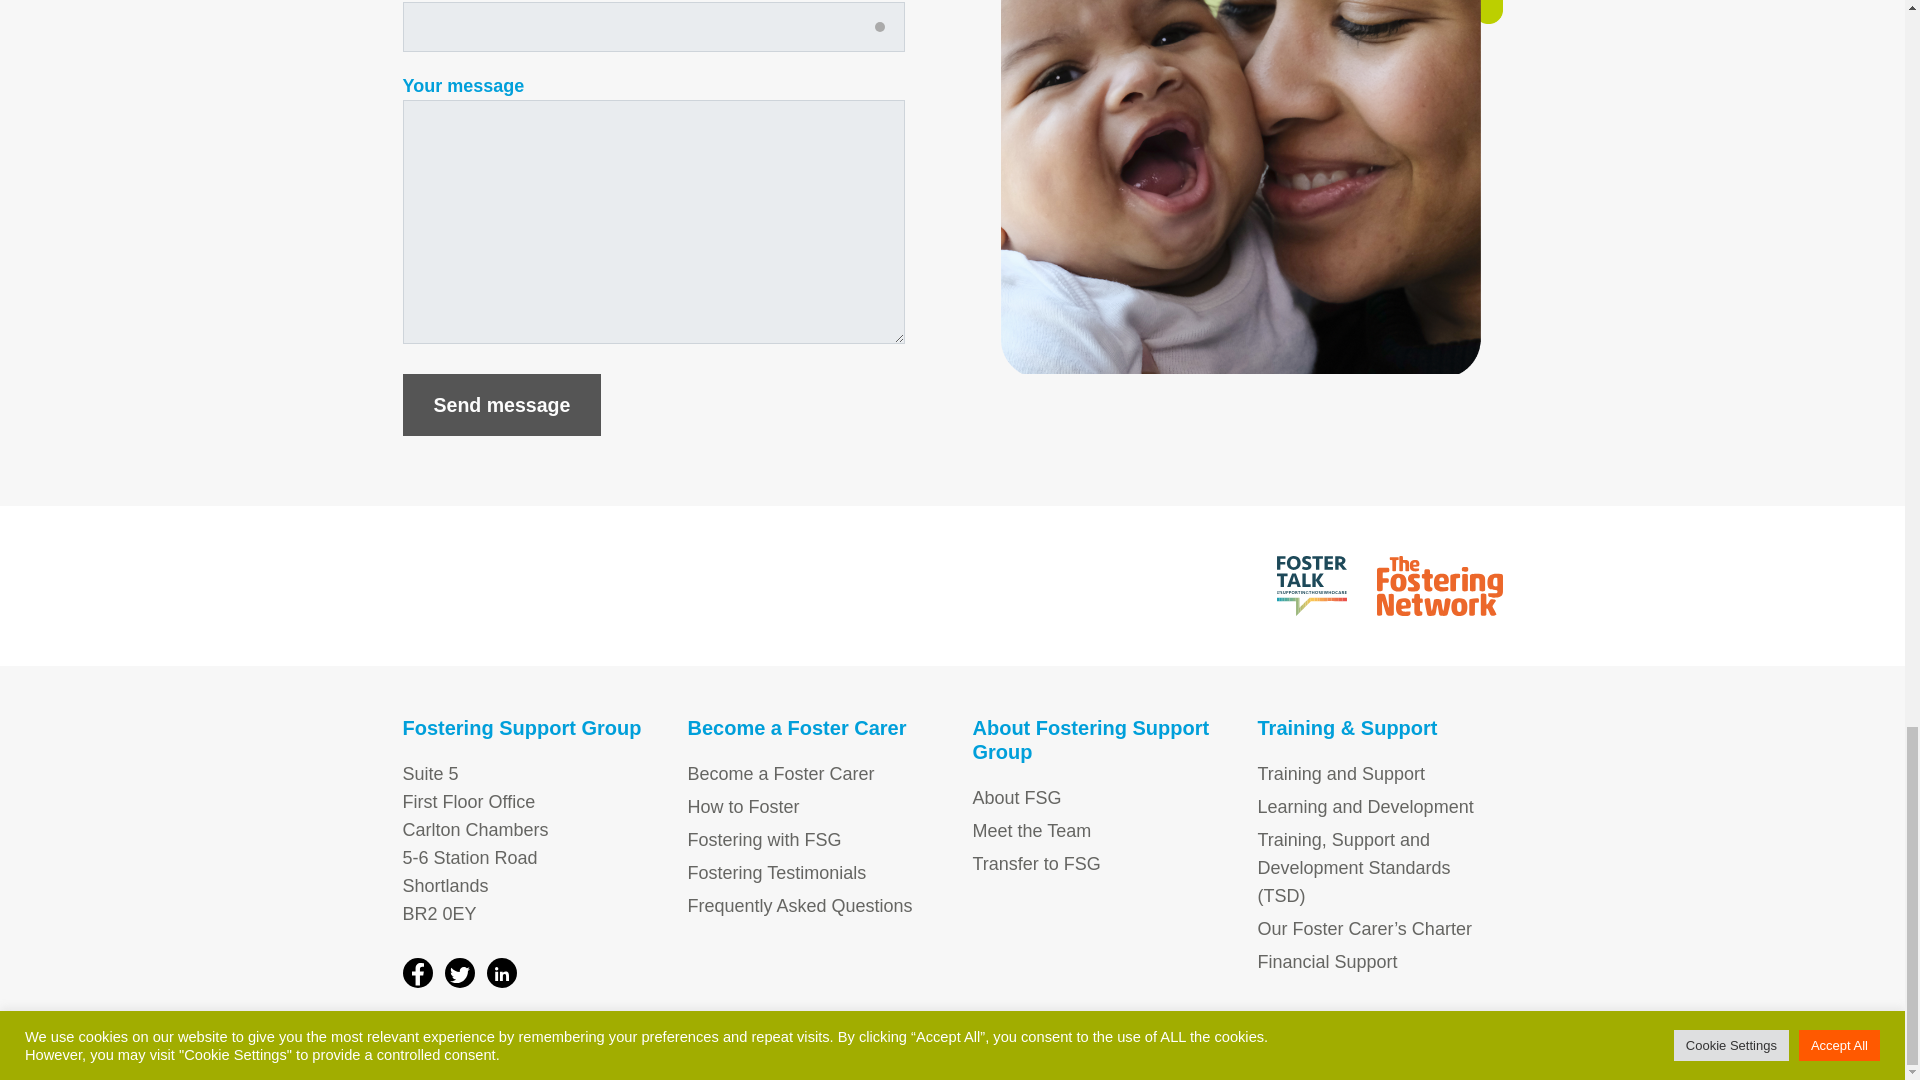  What do you see at coordinates (744, 806) in the screenshot?
I see `How to Foster` at bounding box center [744, 806].